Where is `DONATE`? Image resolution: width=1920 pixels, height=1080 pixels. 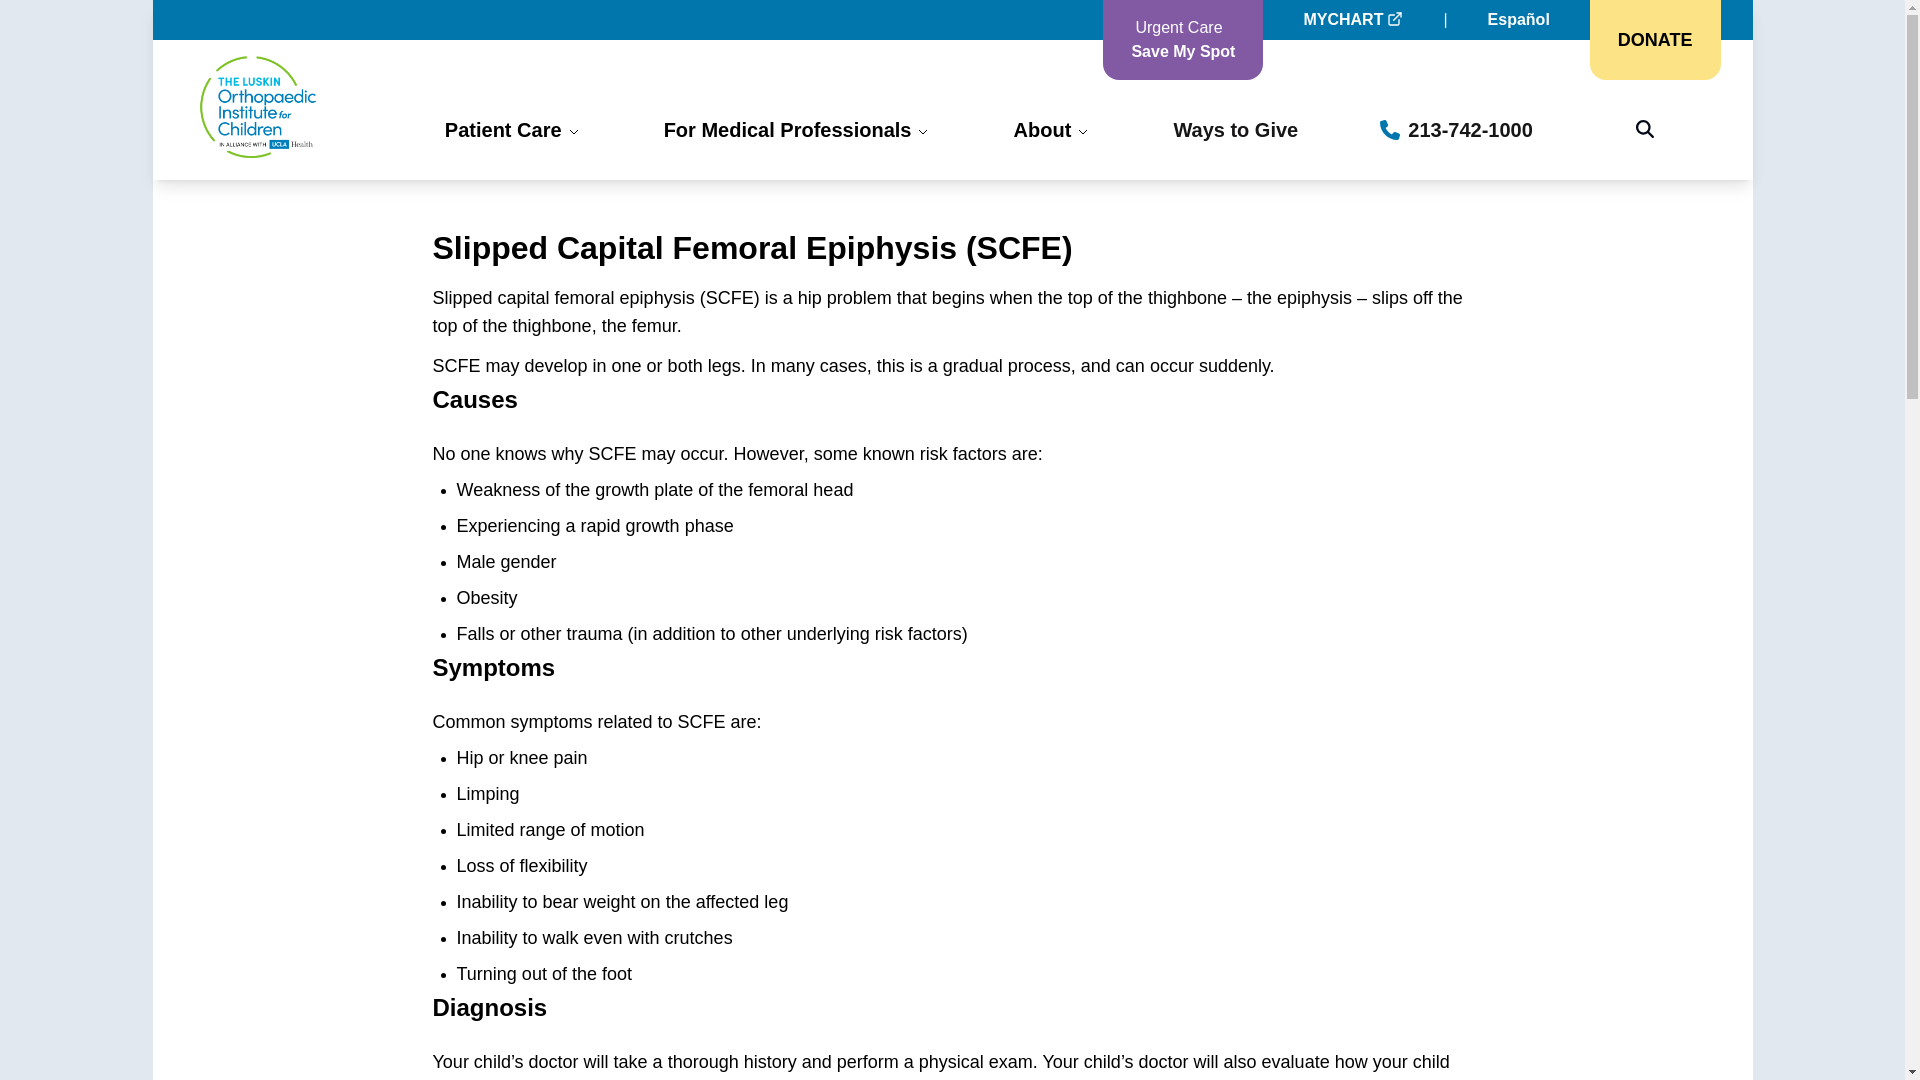 DONATE is located at coordinates (1182, 40).